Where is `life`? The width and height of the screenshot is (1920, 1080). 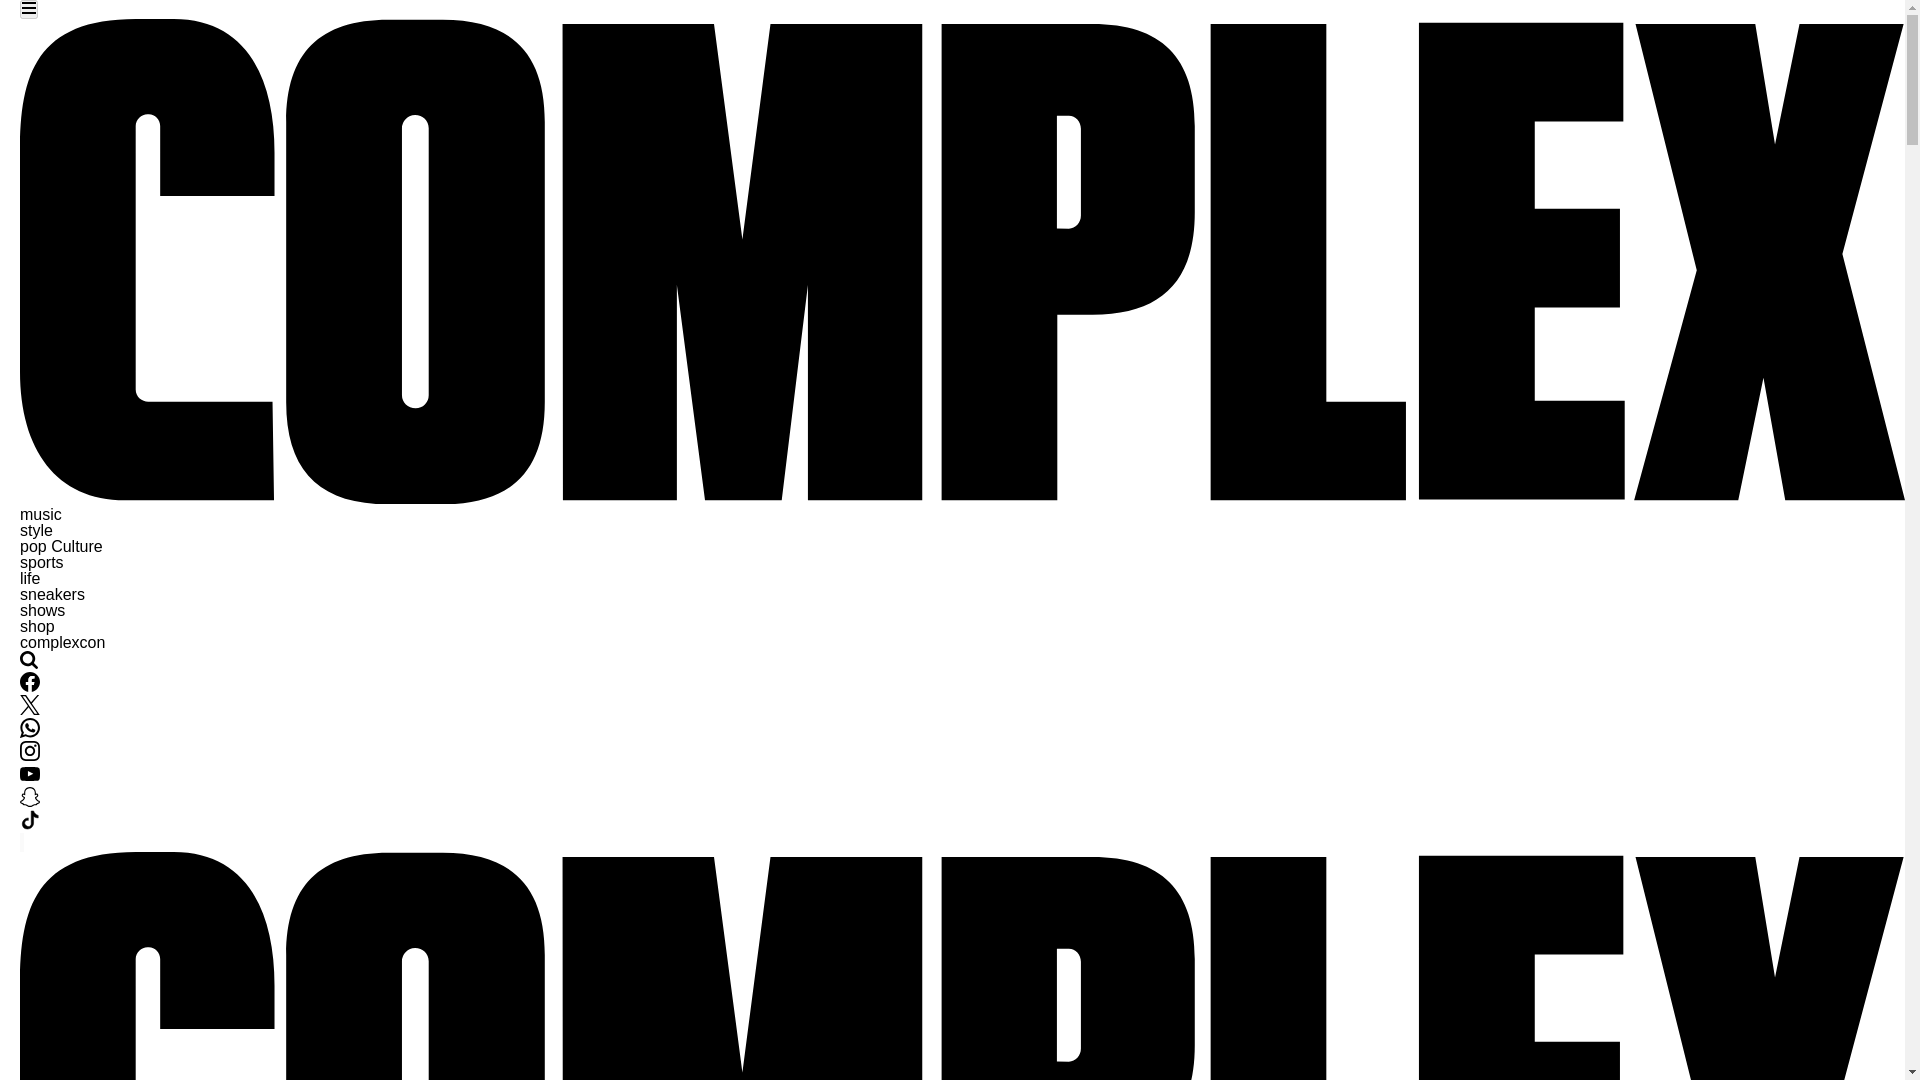 life is located at coordinates (30, 578).